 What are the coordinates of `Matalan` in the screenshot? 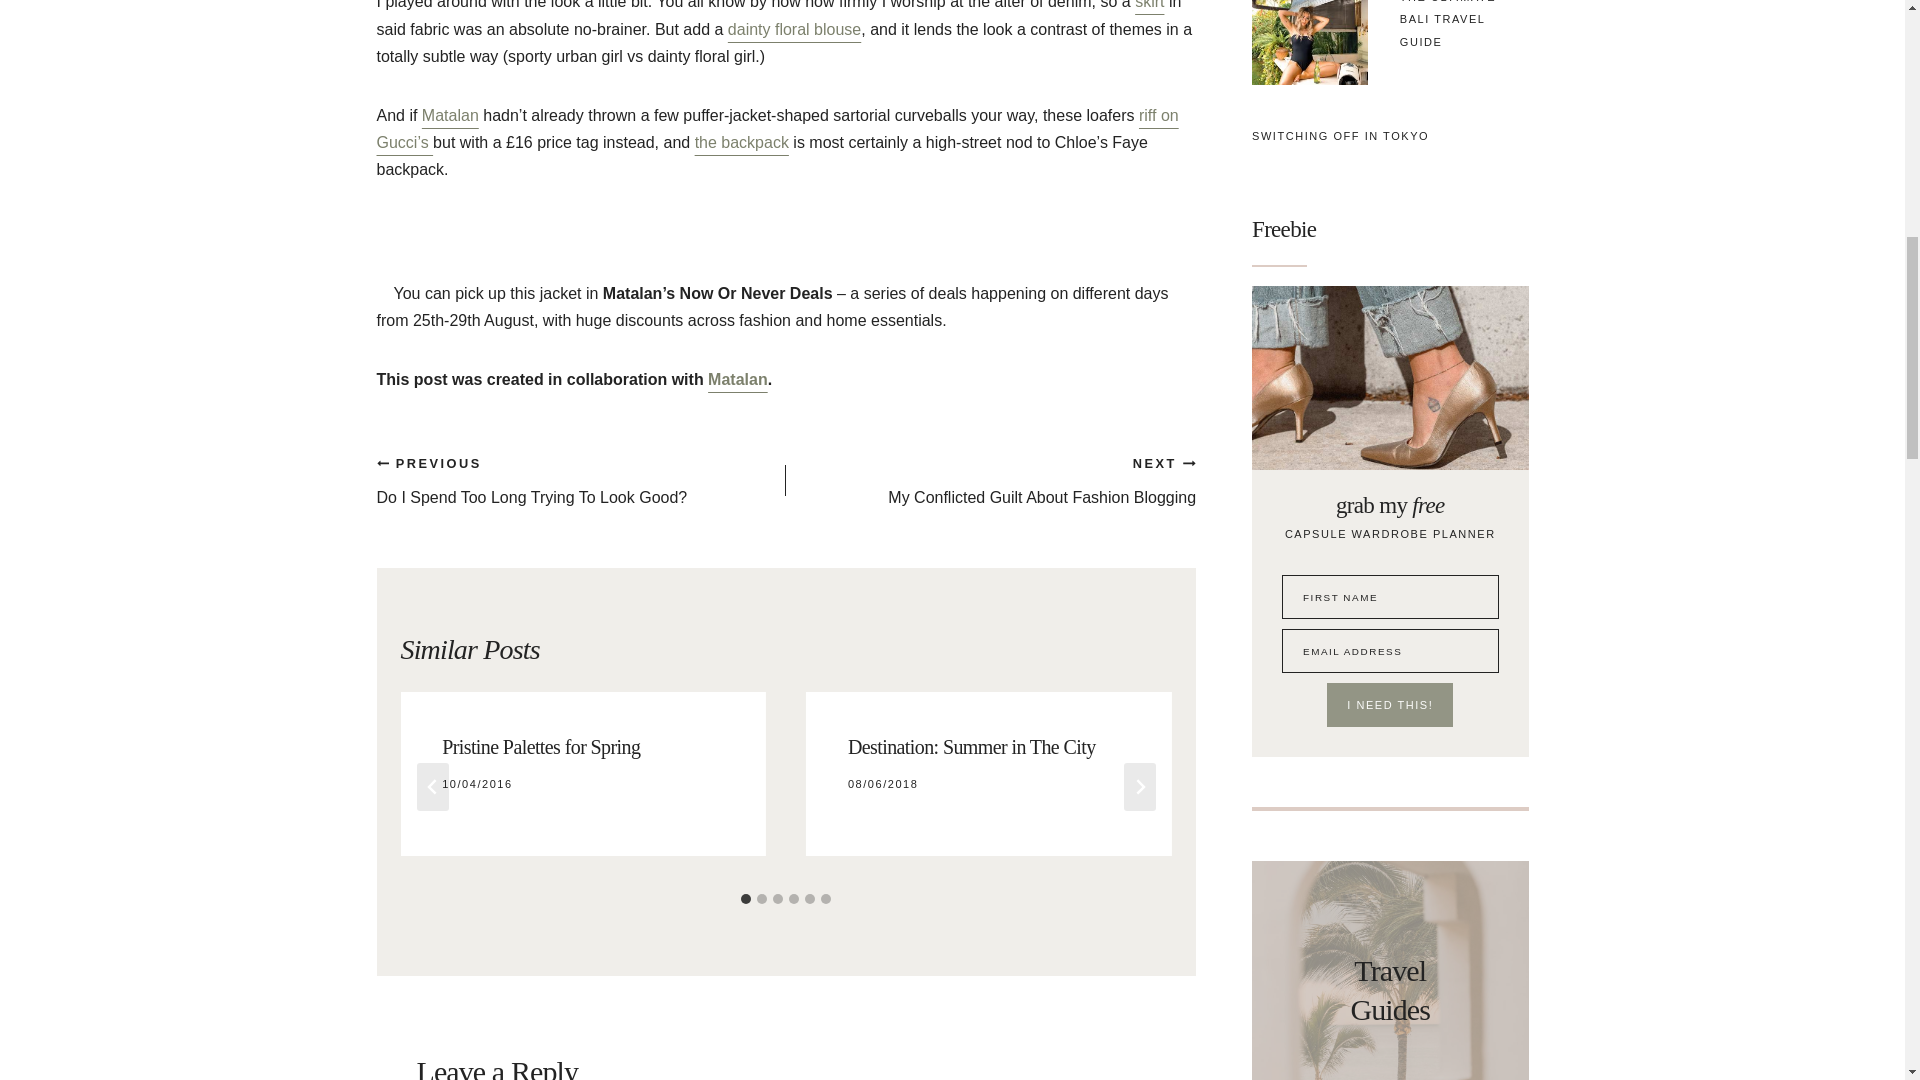 It's located at (580, 480).